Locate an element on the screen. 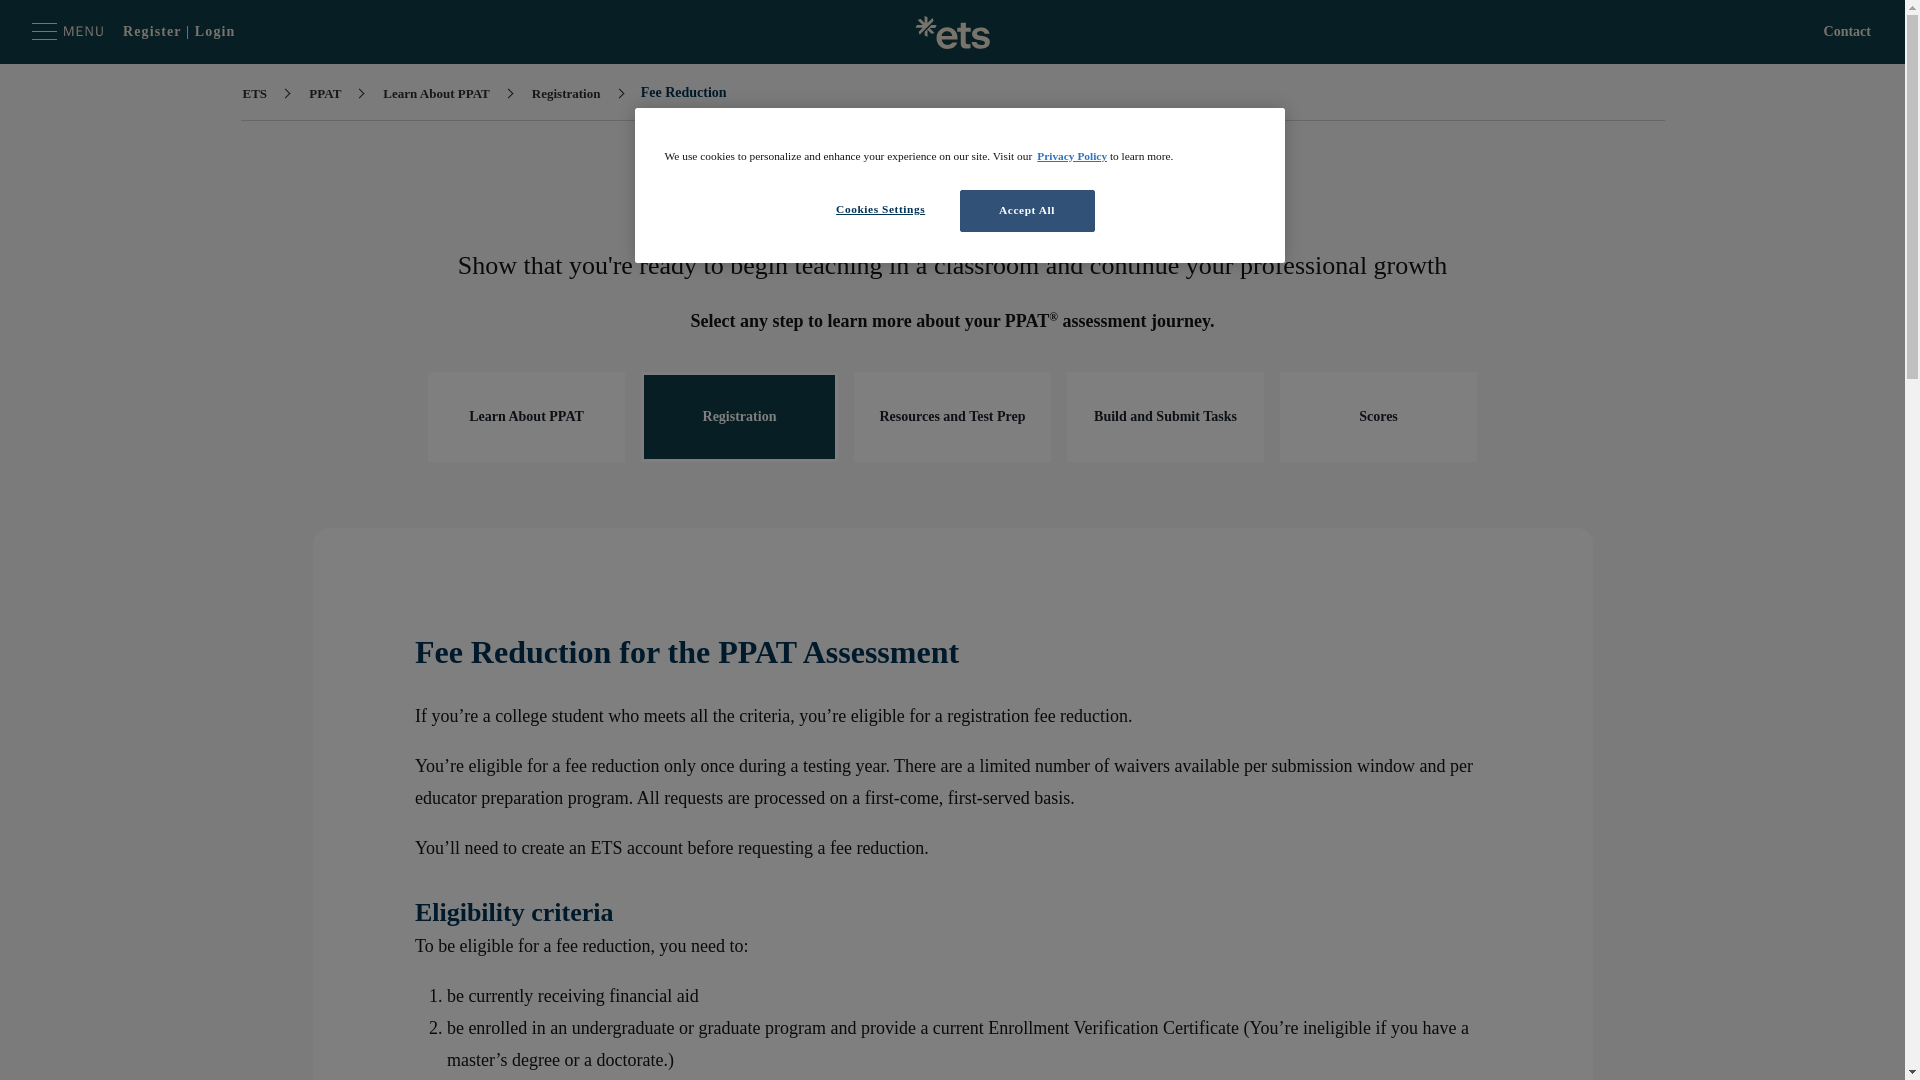  MENU is located at coordinates (68, 32).